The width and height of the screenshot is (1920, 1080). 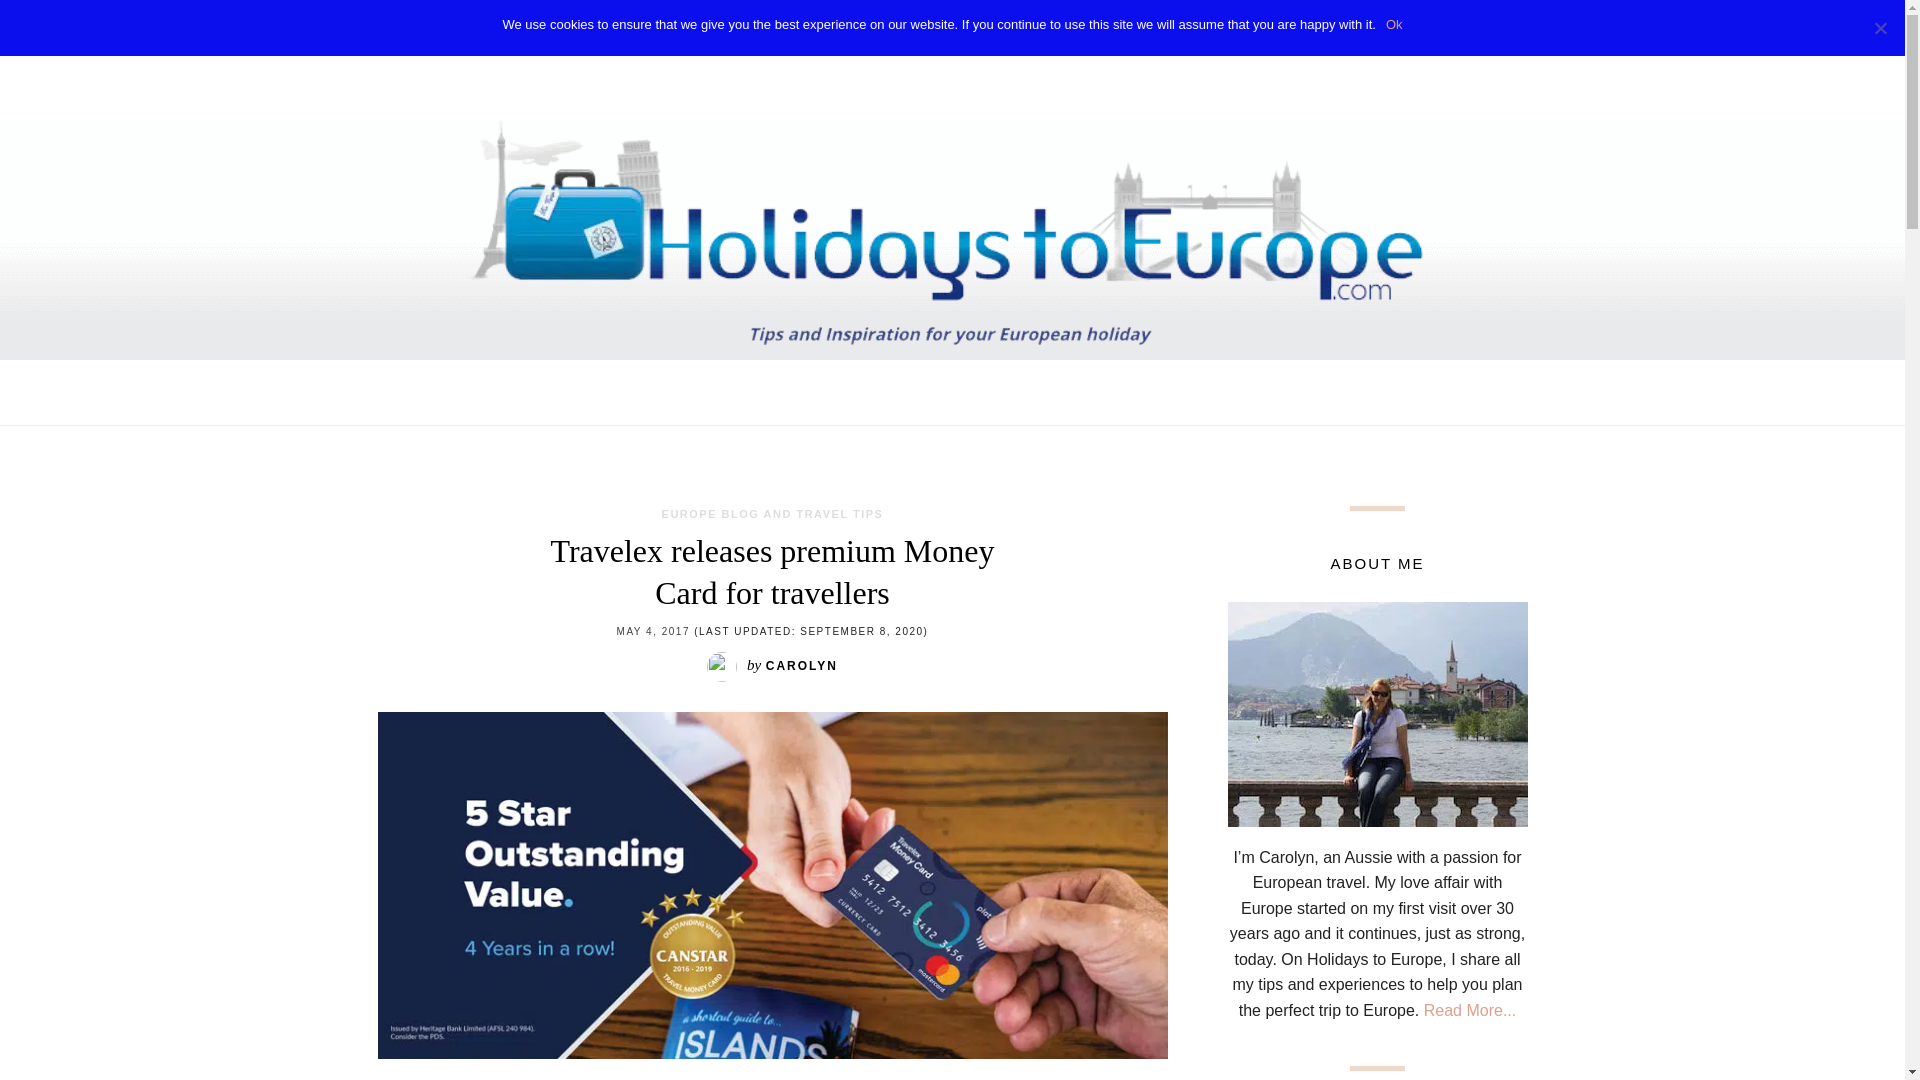 What do you see at coordinates (1226, 28) in the screenshot?
I see `ABOUT ME` at bounding box center [1226, 28].